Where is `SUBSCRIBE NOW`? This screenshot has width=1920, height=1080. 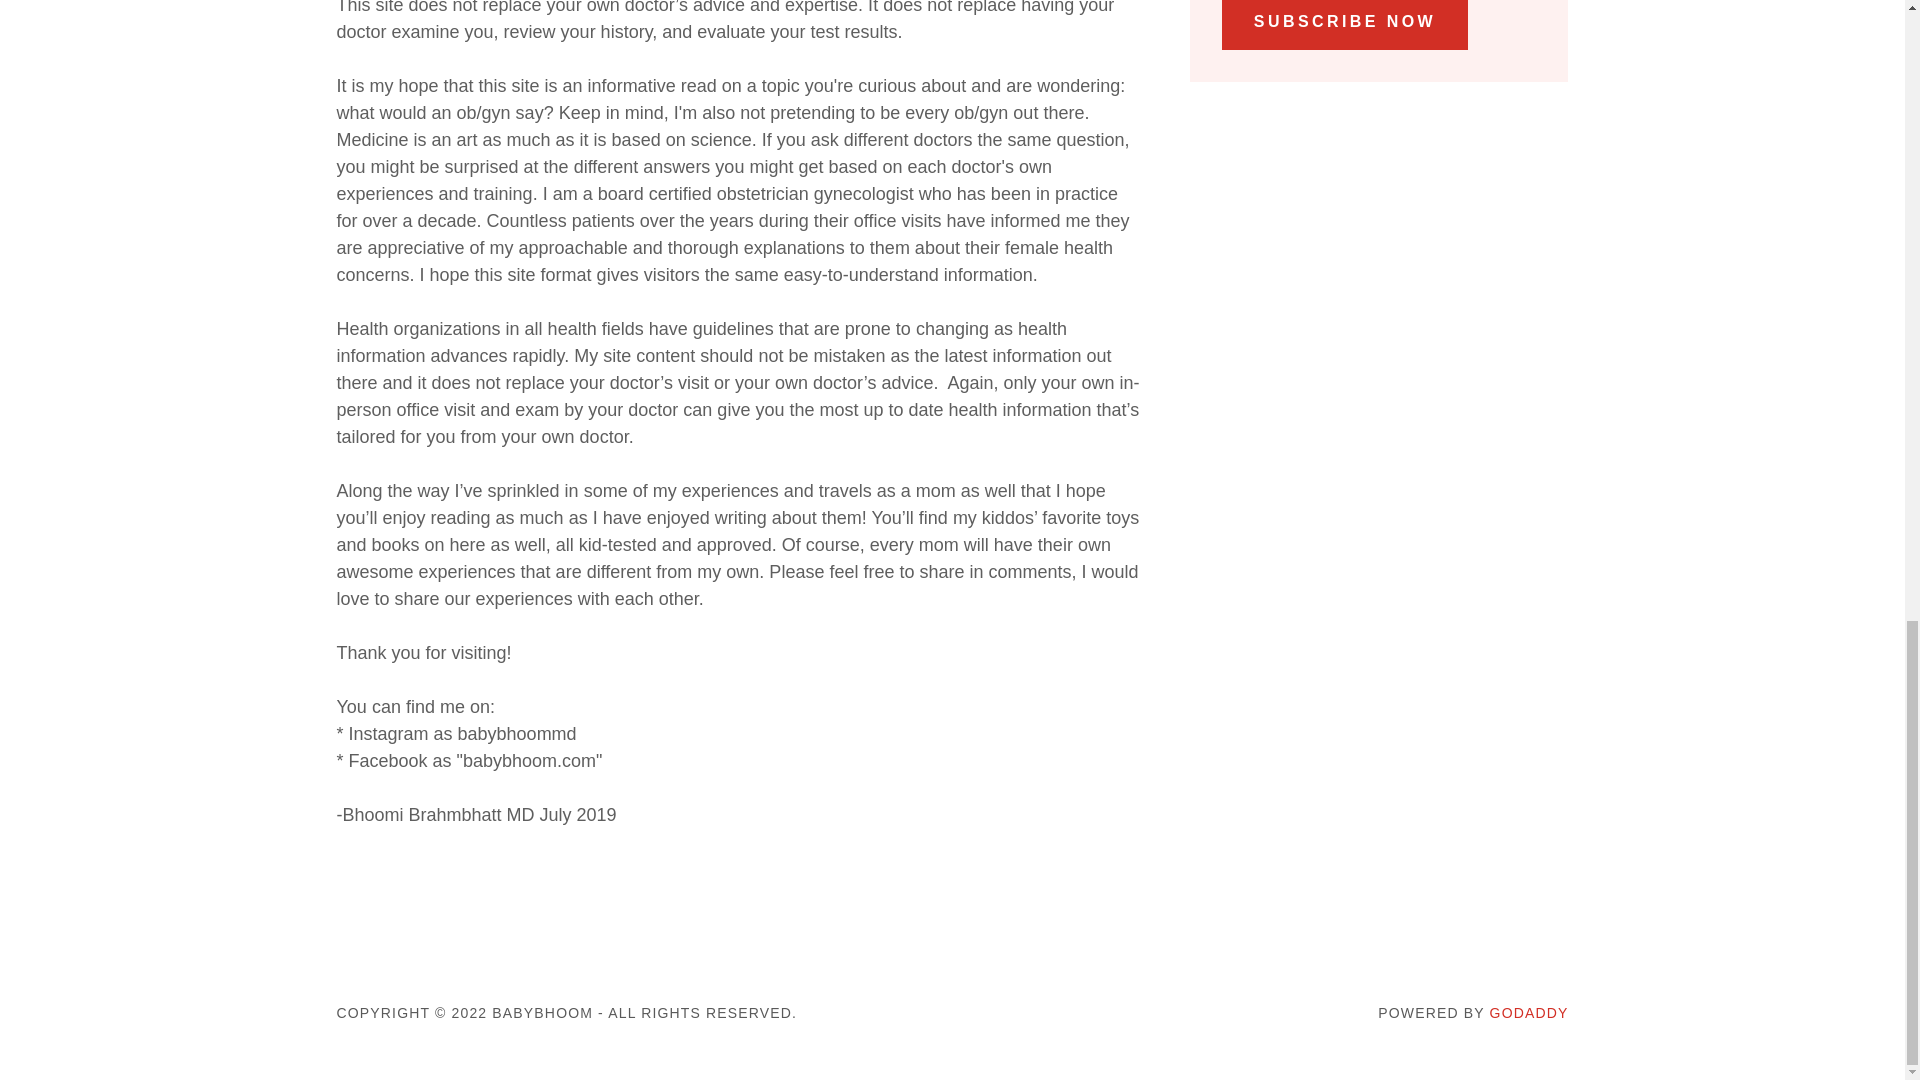 SUBSCRIBE NOW is located at coordinates (1344, 24).